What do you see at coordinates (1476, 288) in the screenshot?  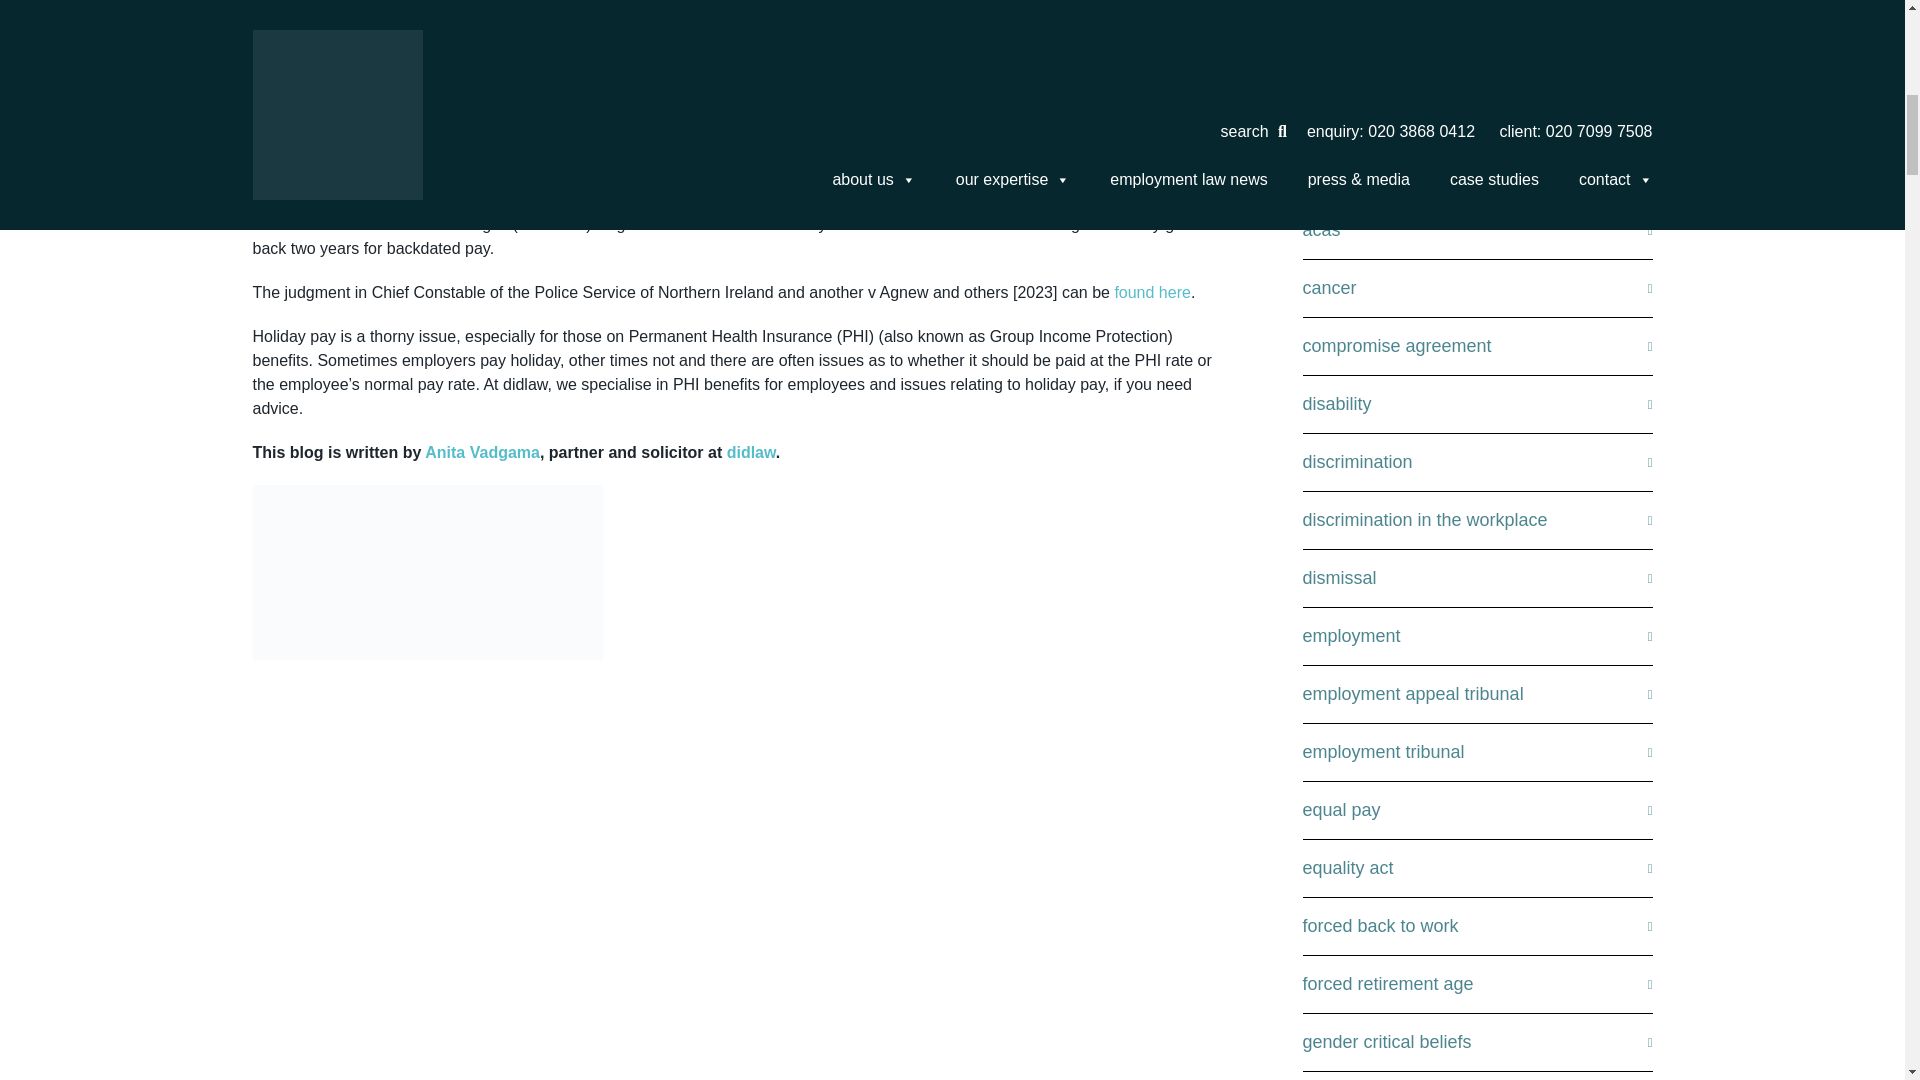 I see `Cancer` at bounding box center [1476, 288].